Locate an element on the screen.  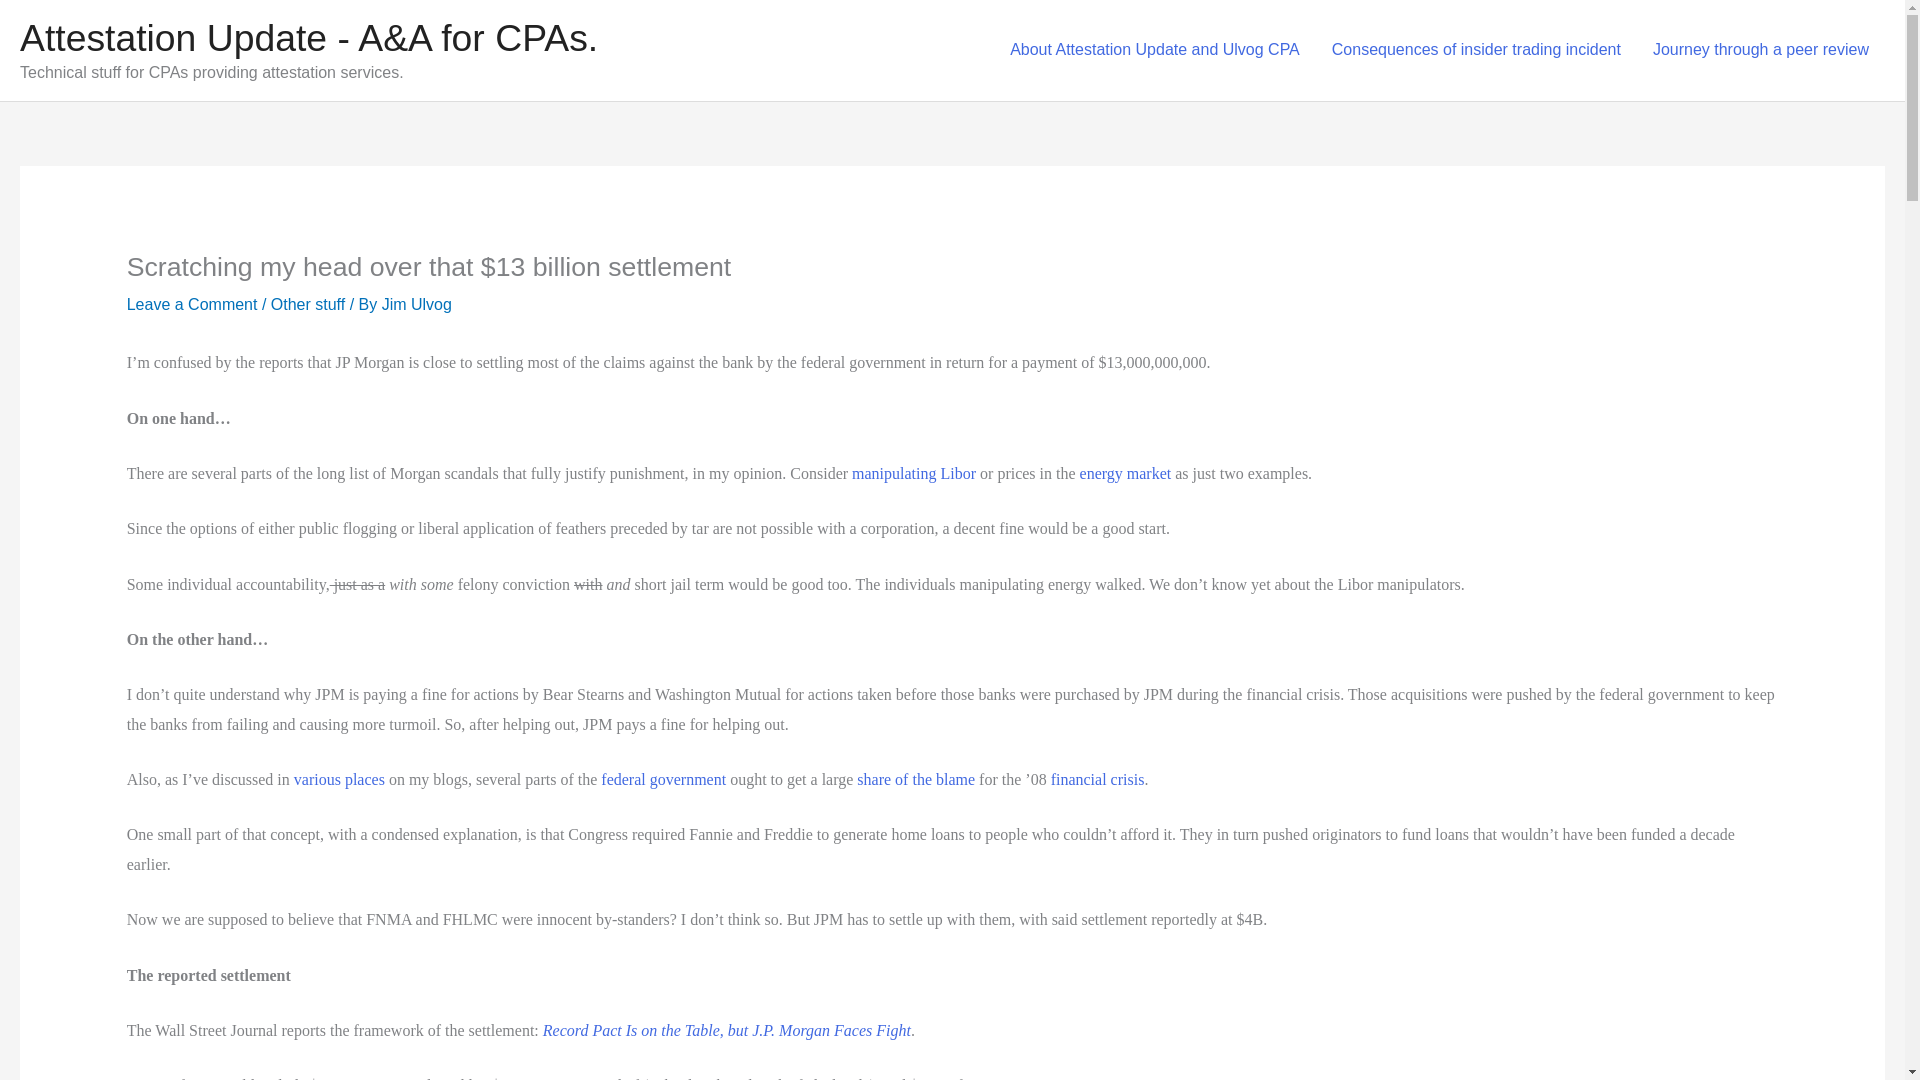
Other stuff is located at coordinates (308, 304).